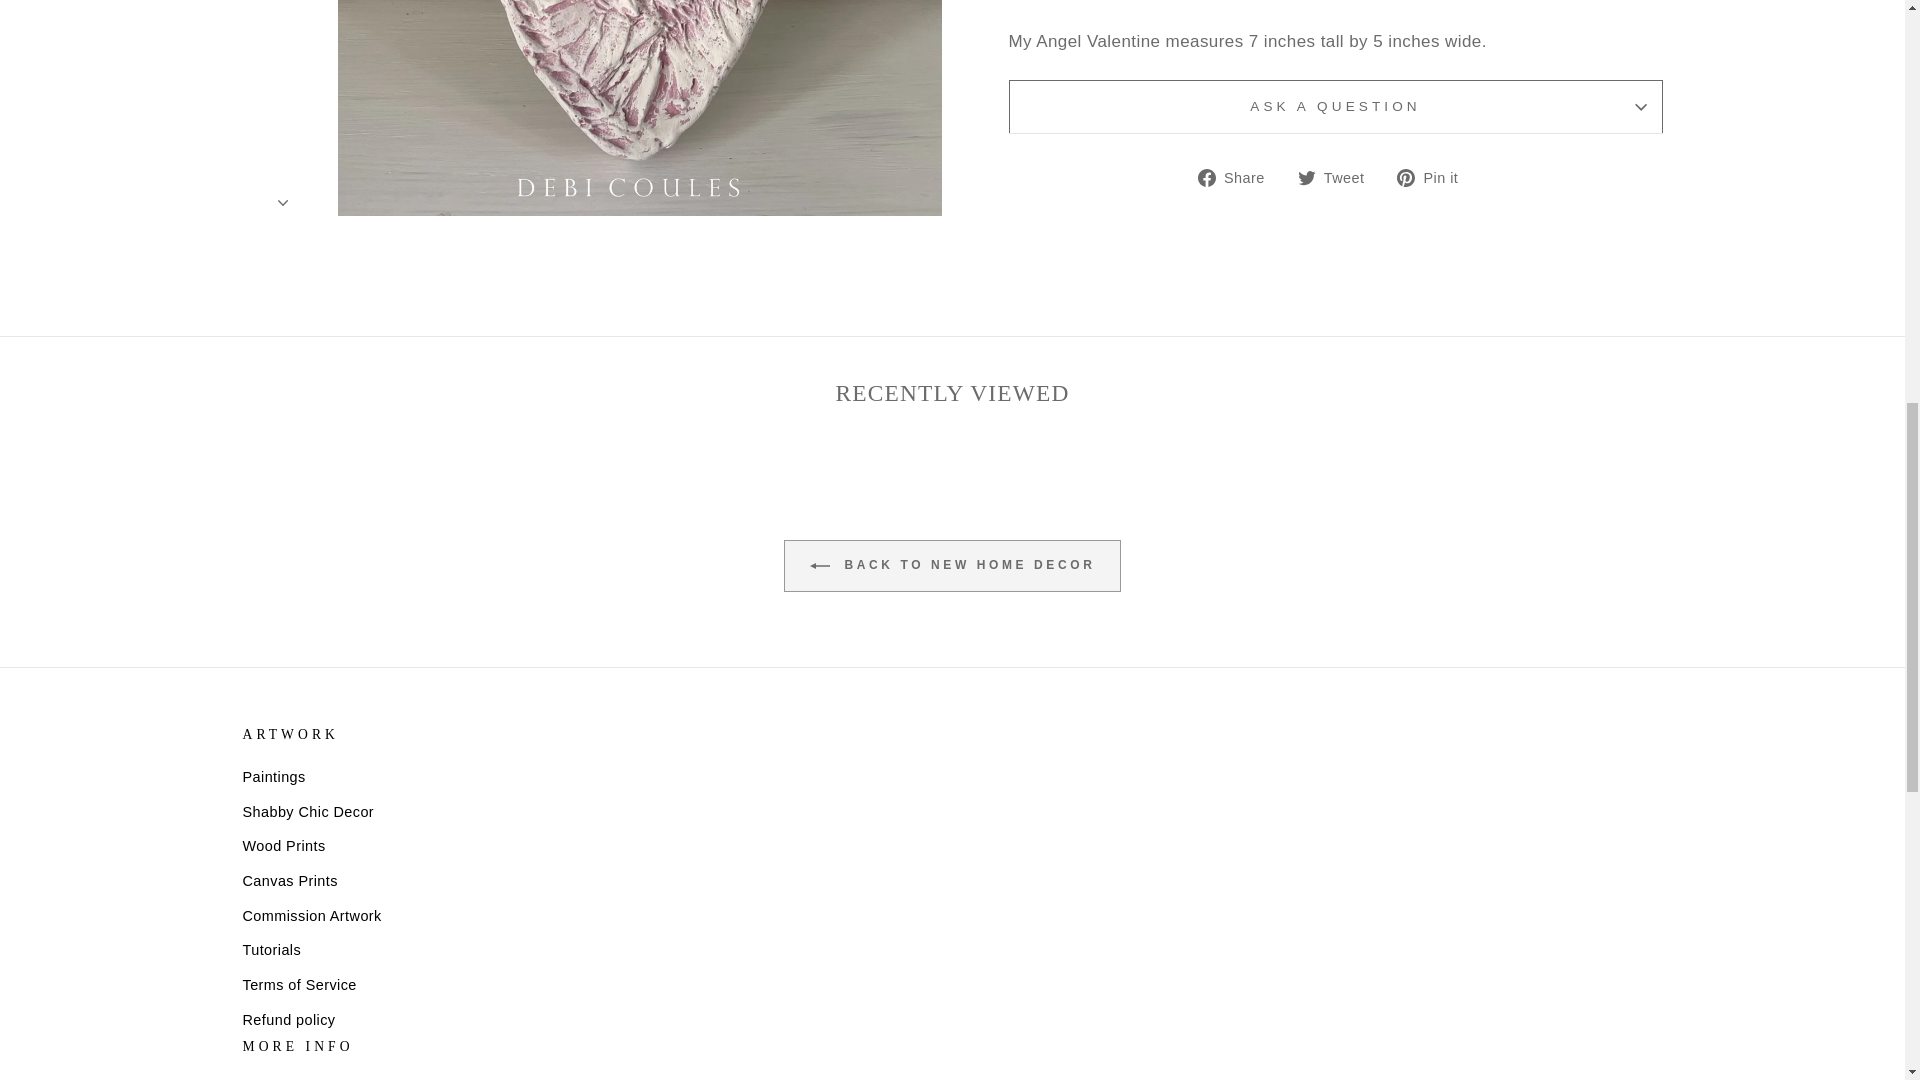 Image resolution: width=1920 pixels, height=1080 pixels. I want to click on twitter, so click(1306, 177).